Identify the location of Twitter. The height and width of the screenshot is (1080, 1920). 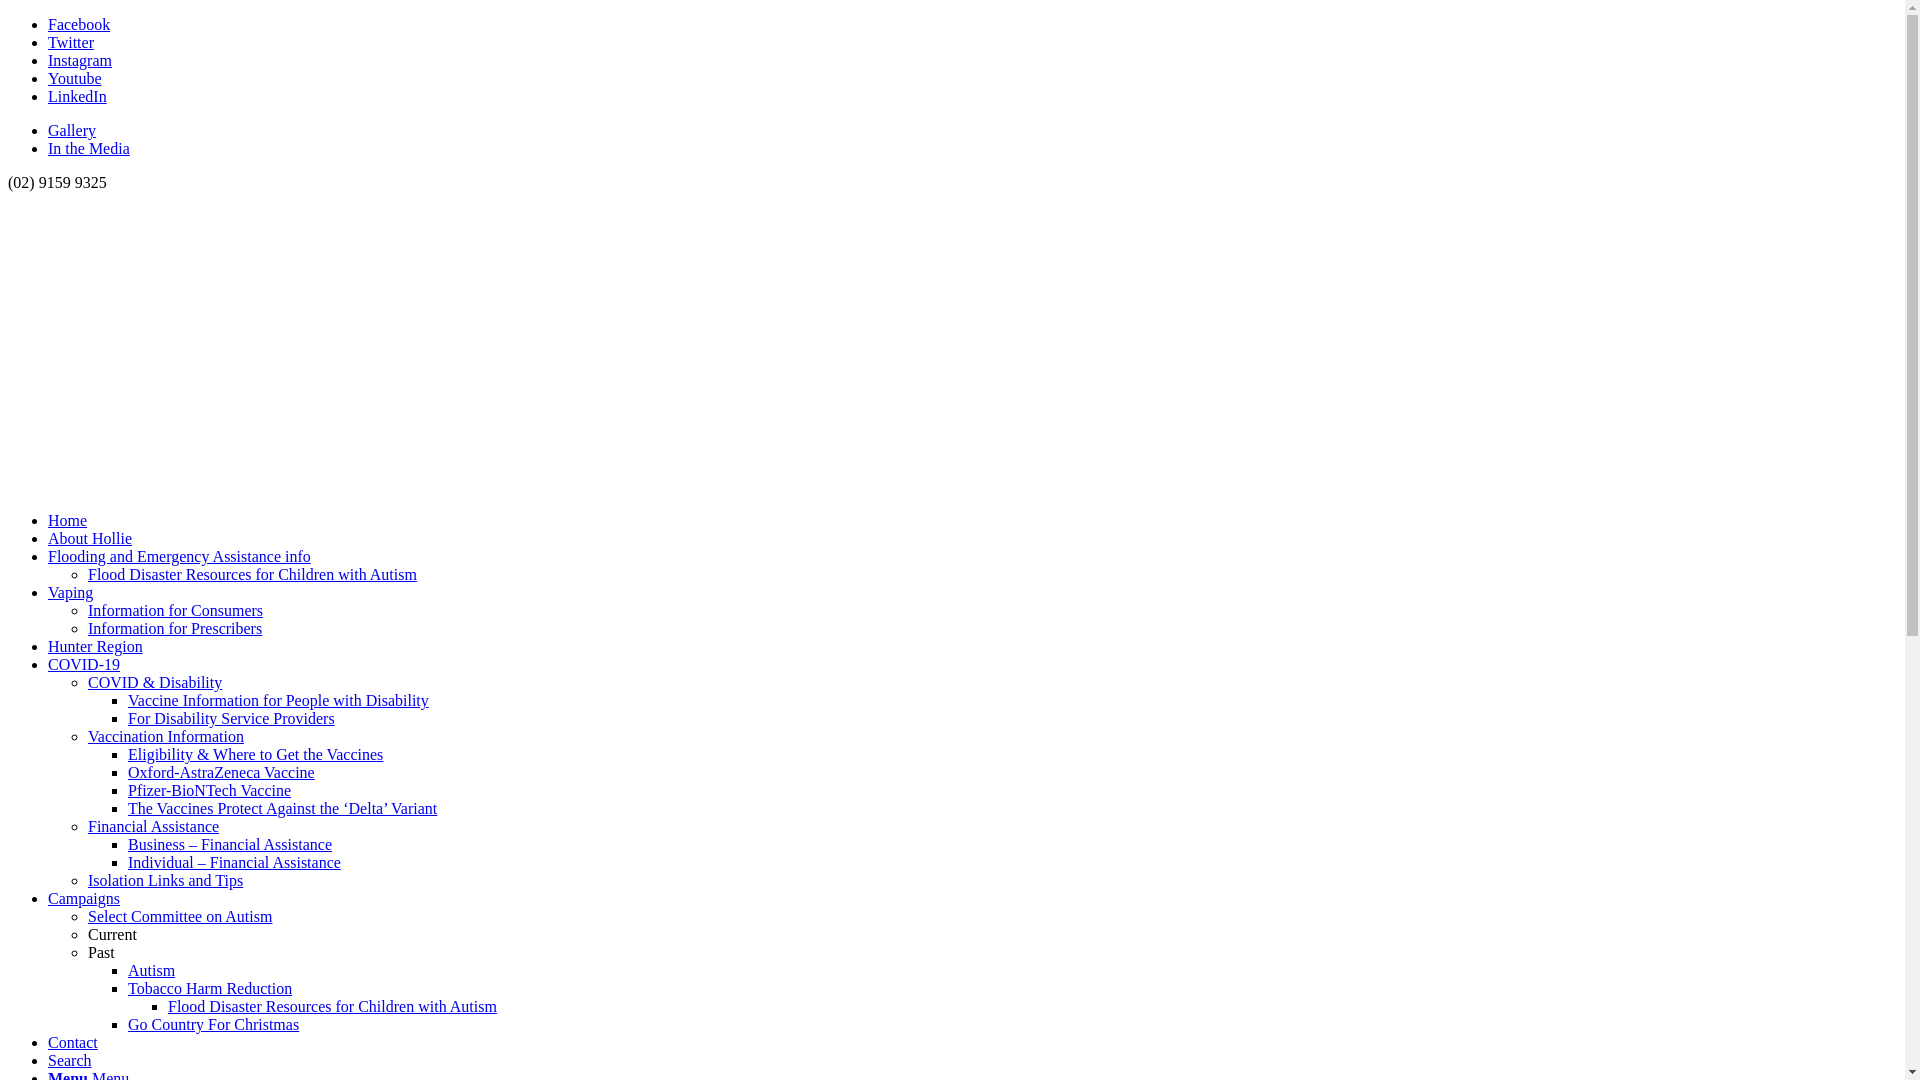
(71, 42).